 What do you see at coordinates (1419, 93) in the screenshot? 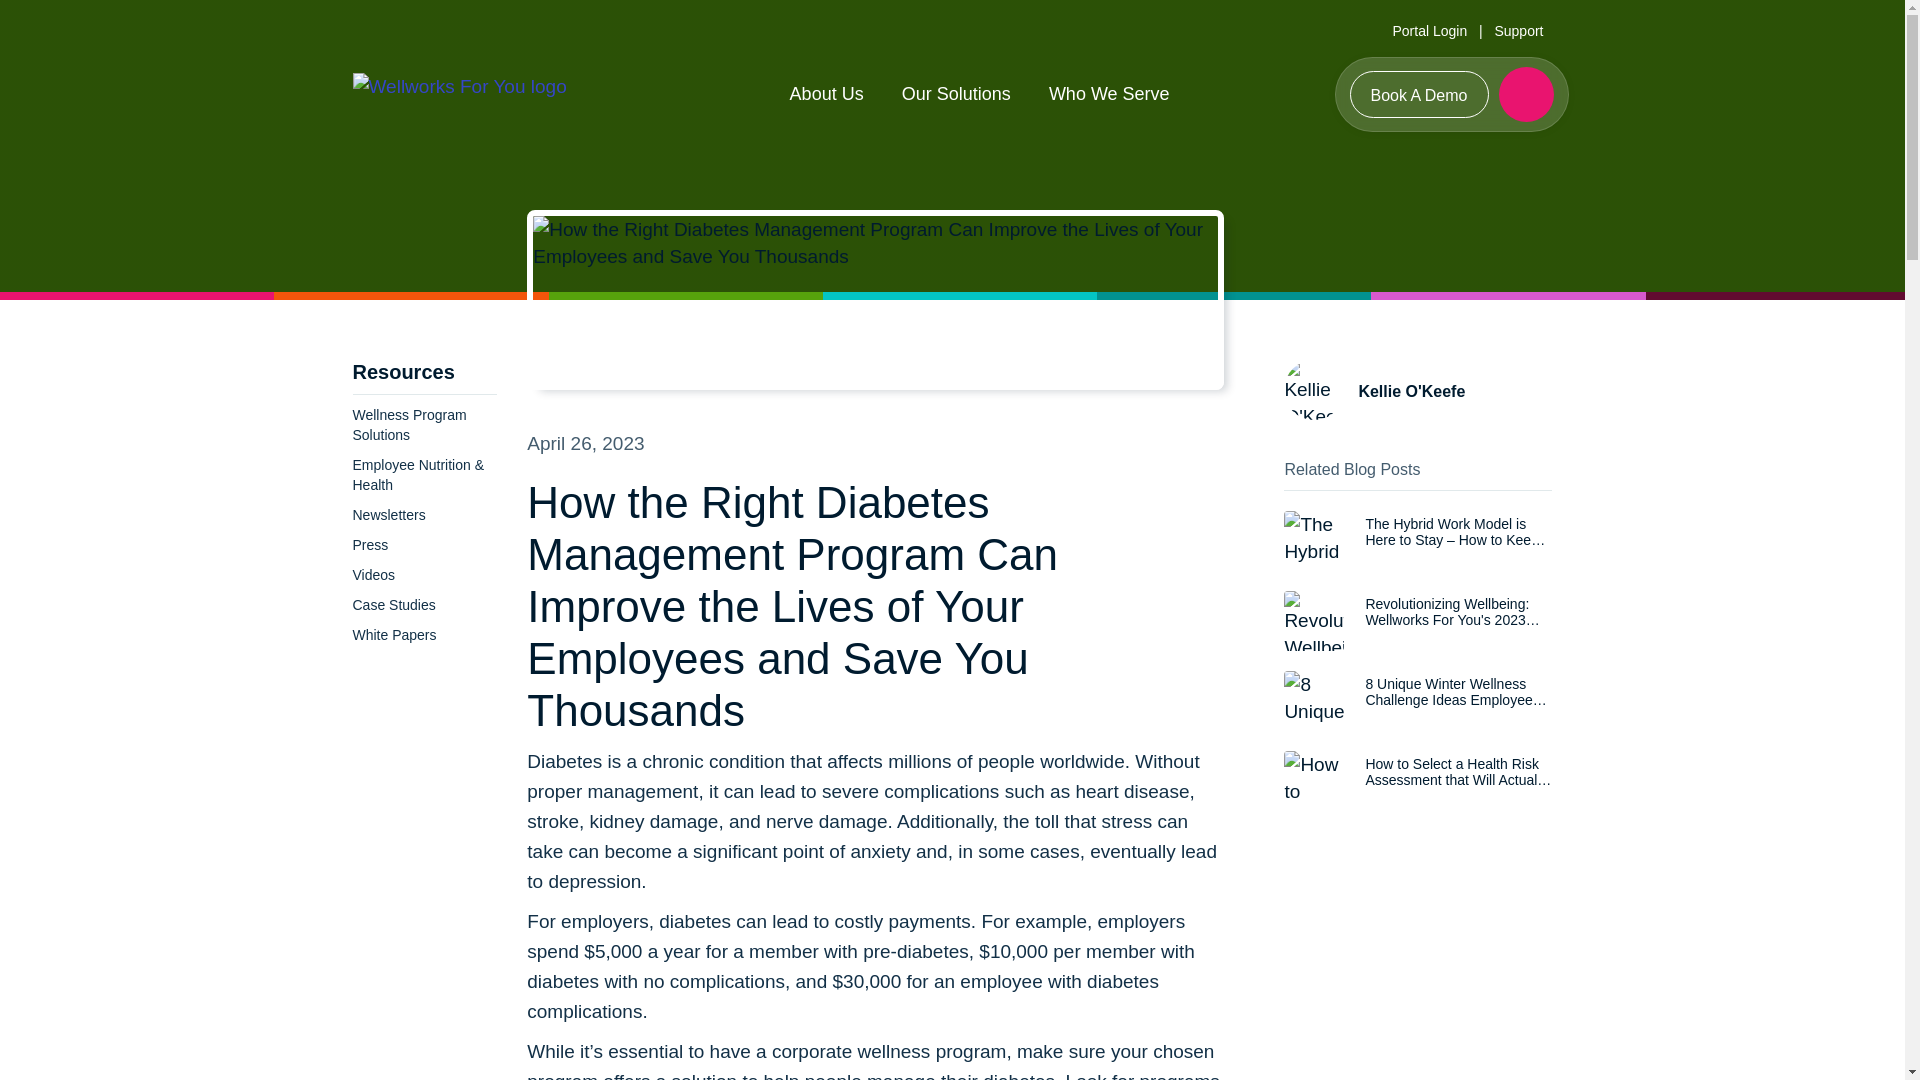
I see `Book A Demo` at bounding box center [1419, 93].